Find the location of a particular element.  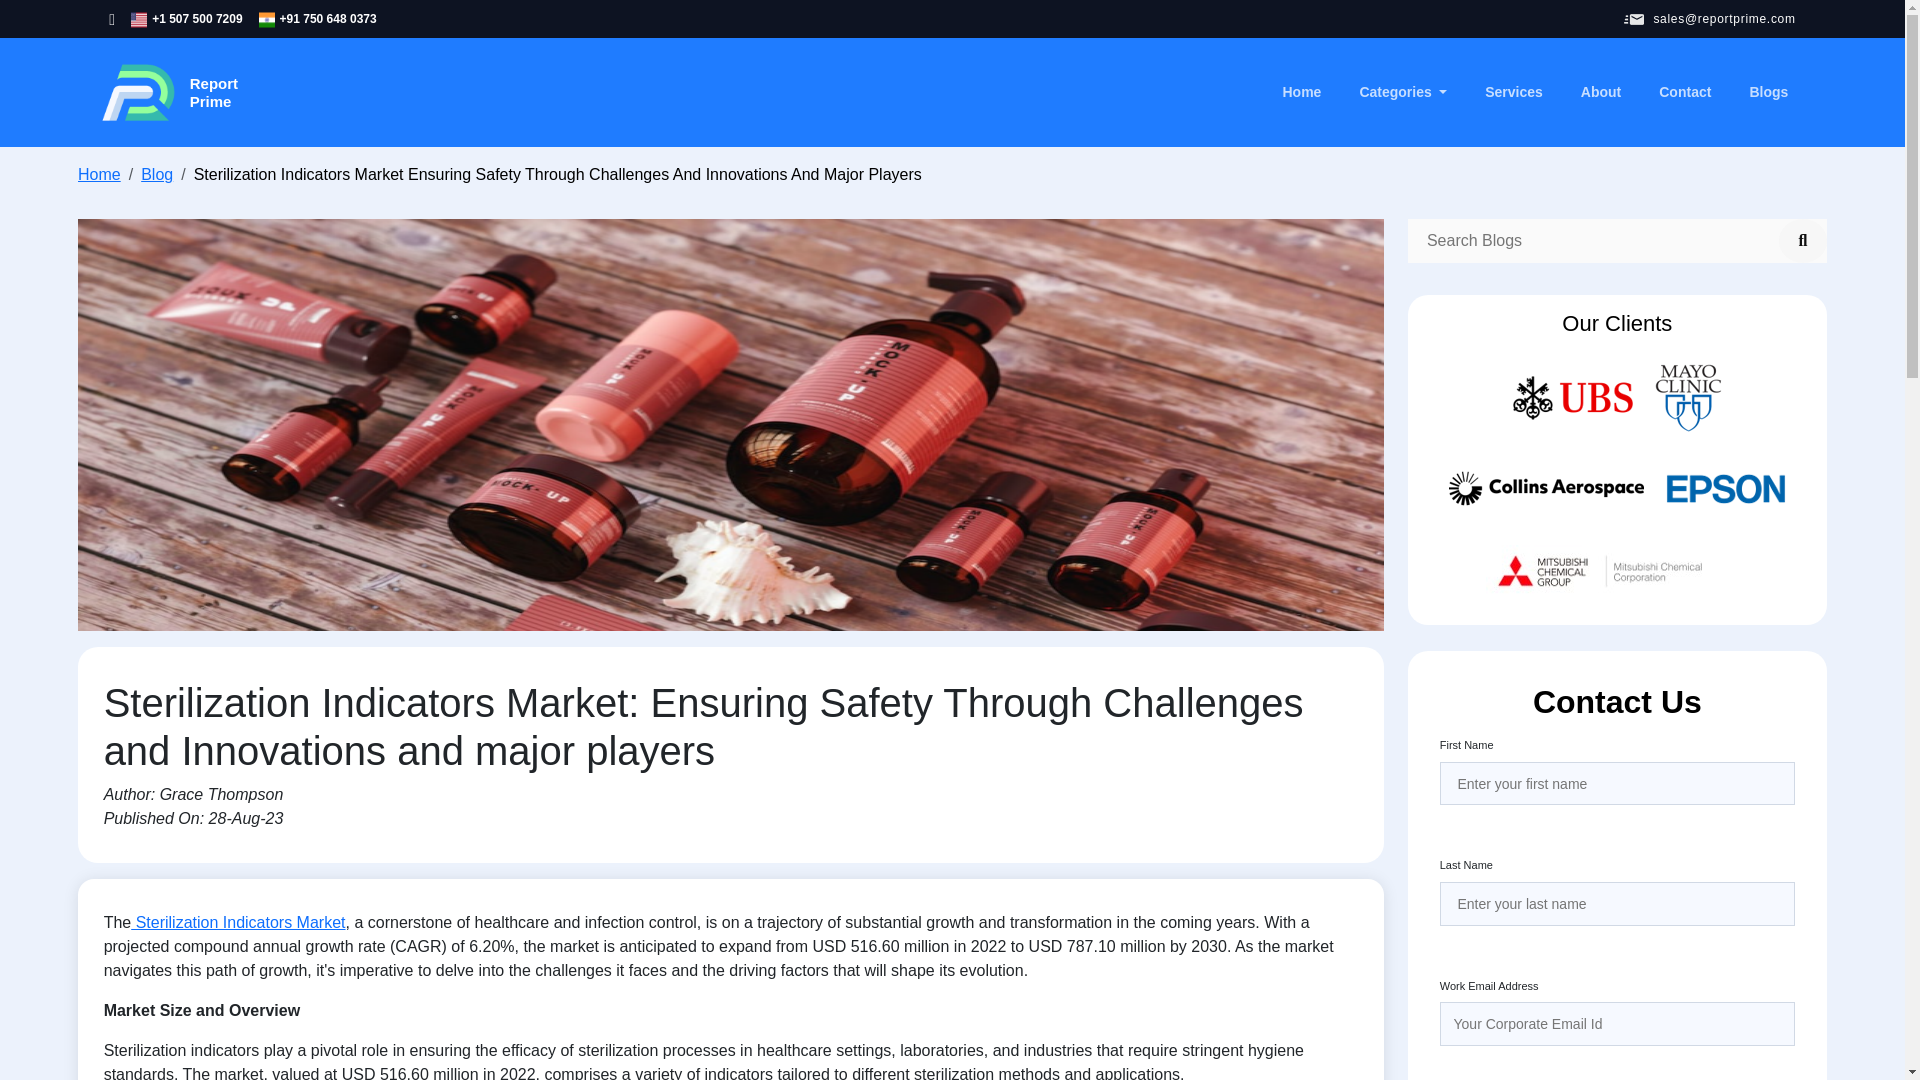

Sterilization Indicators Market is located at coordinates (238, 922).